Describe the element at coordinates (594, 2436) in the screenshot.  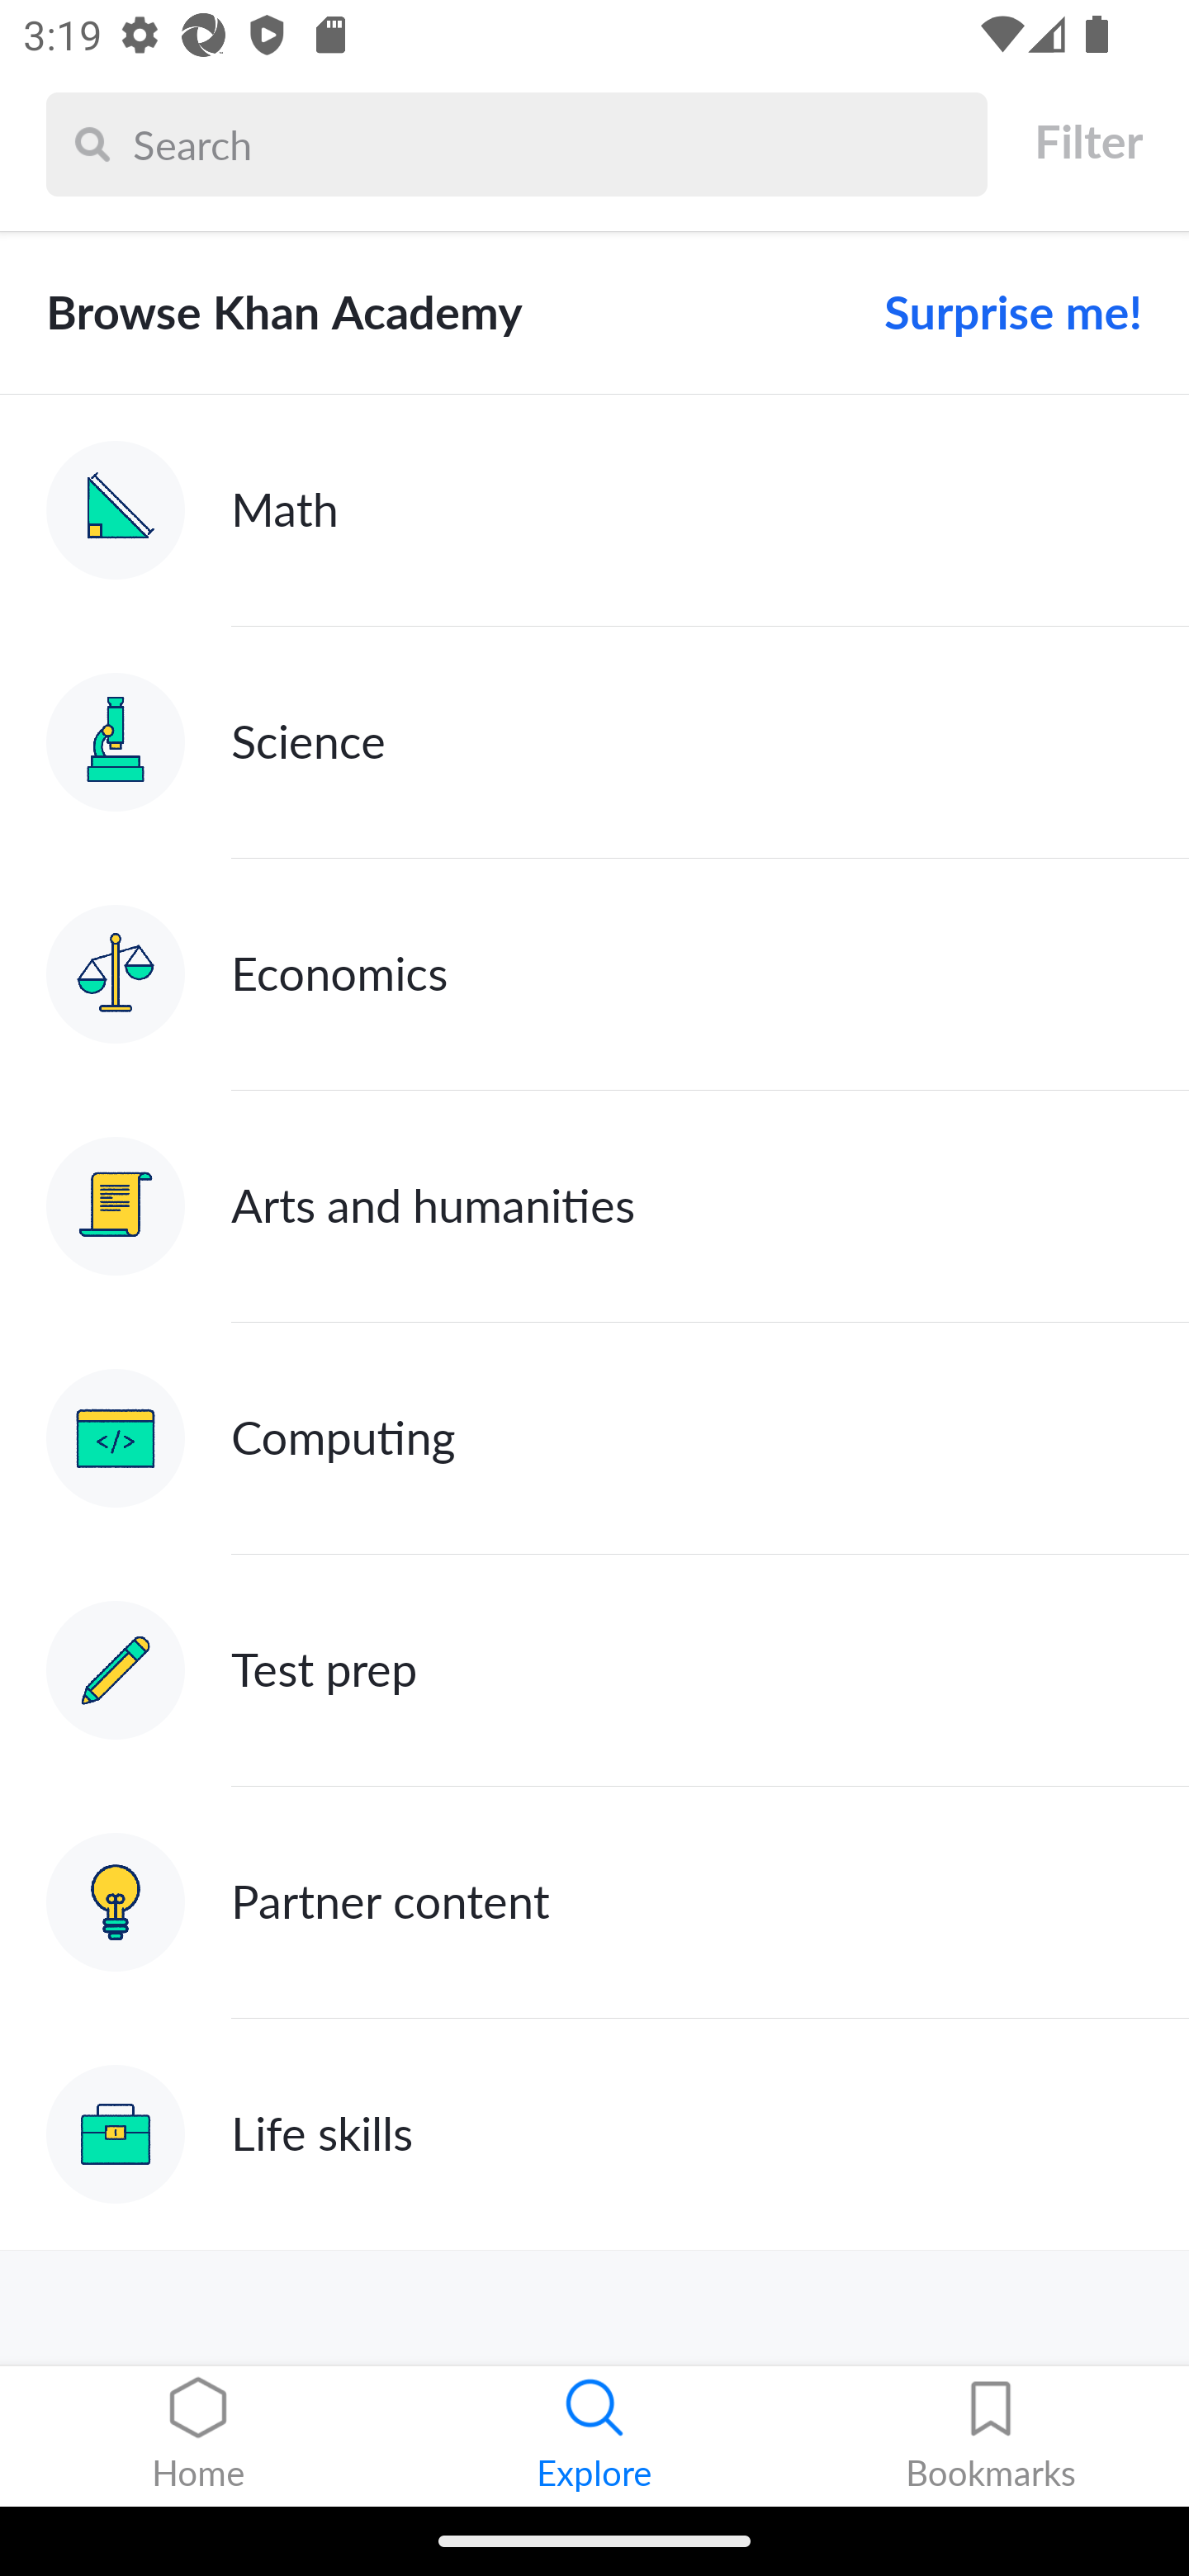
I see `Explore` at that location.